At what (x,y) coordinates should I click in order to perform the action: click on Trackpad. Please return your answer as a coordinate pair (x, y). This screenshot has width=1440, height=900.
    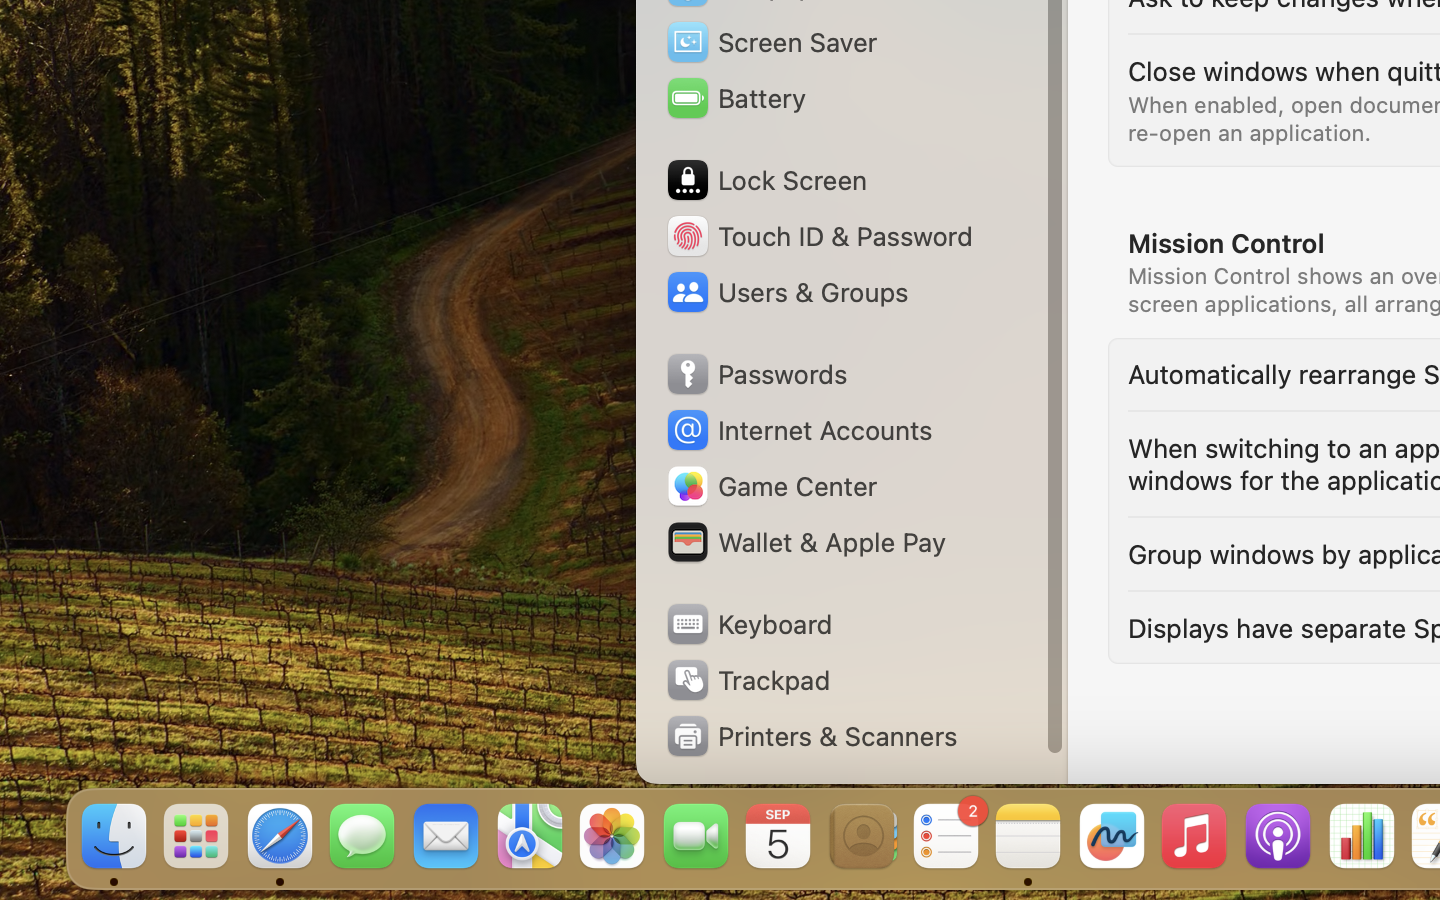
    Looking at the image, I should click on (746, 680).